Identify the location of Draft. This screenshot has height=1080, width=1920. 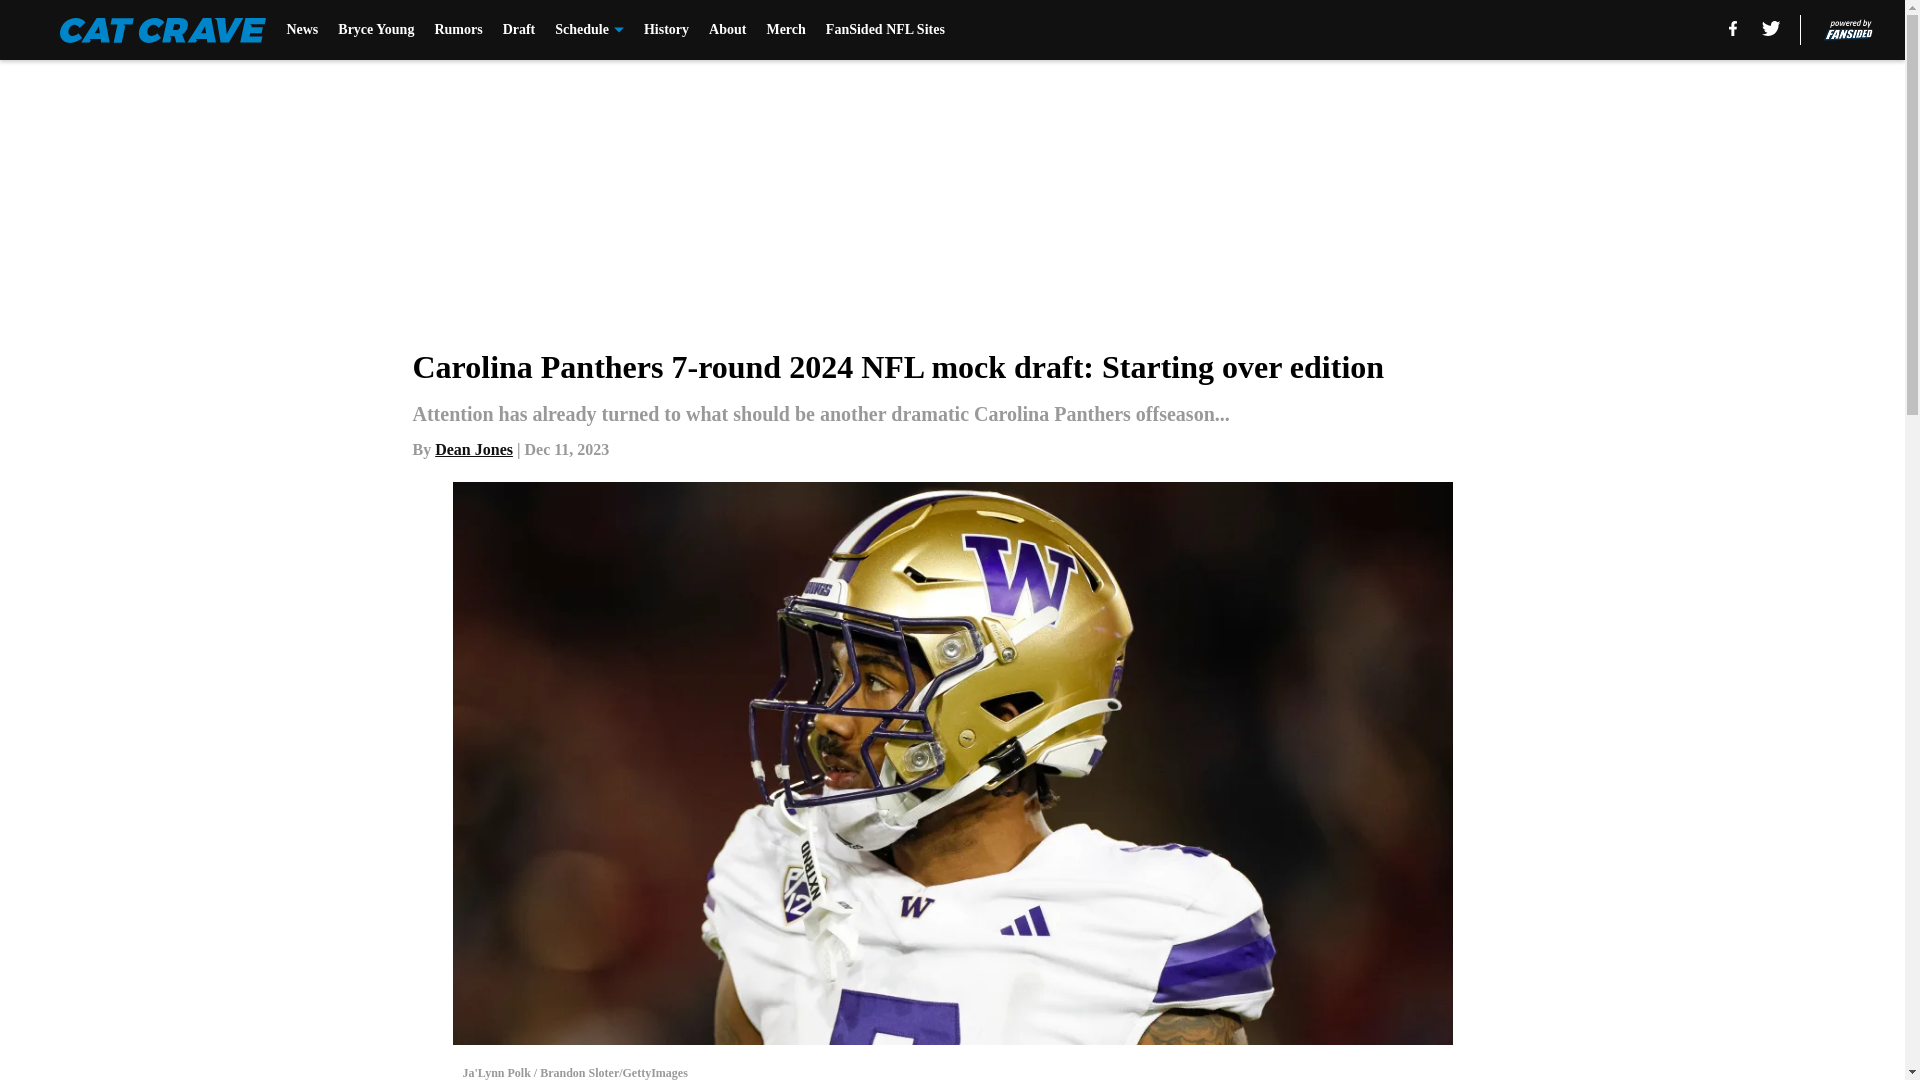
(519, 30).